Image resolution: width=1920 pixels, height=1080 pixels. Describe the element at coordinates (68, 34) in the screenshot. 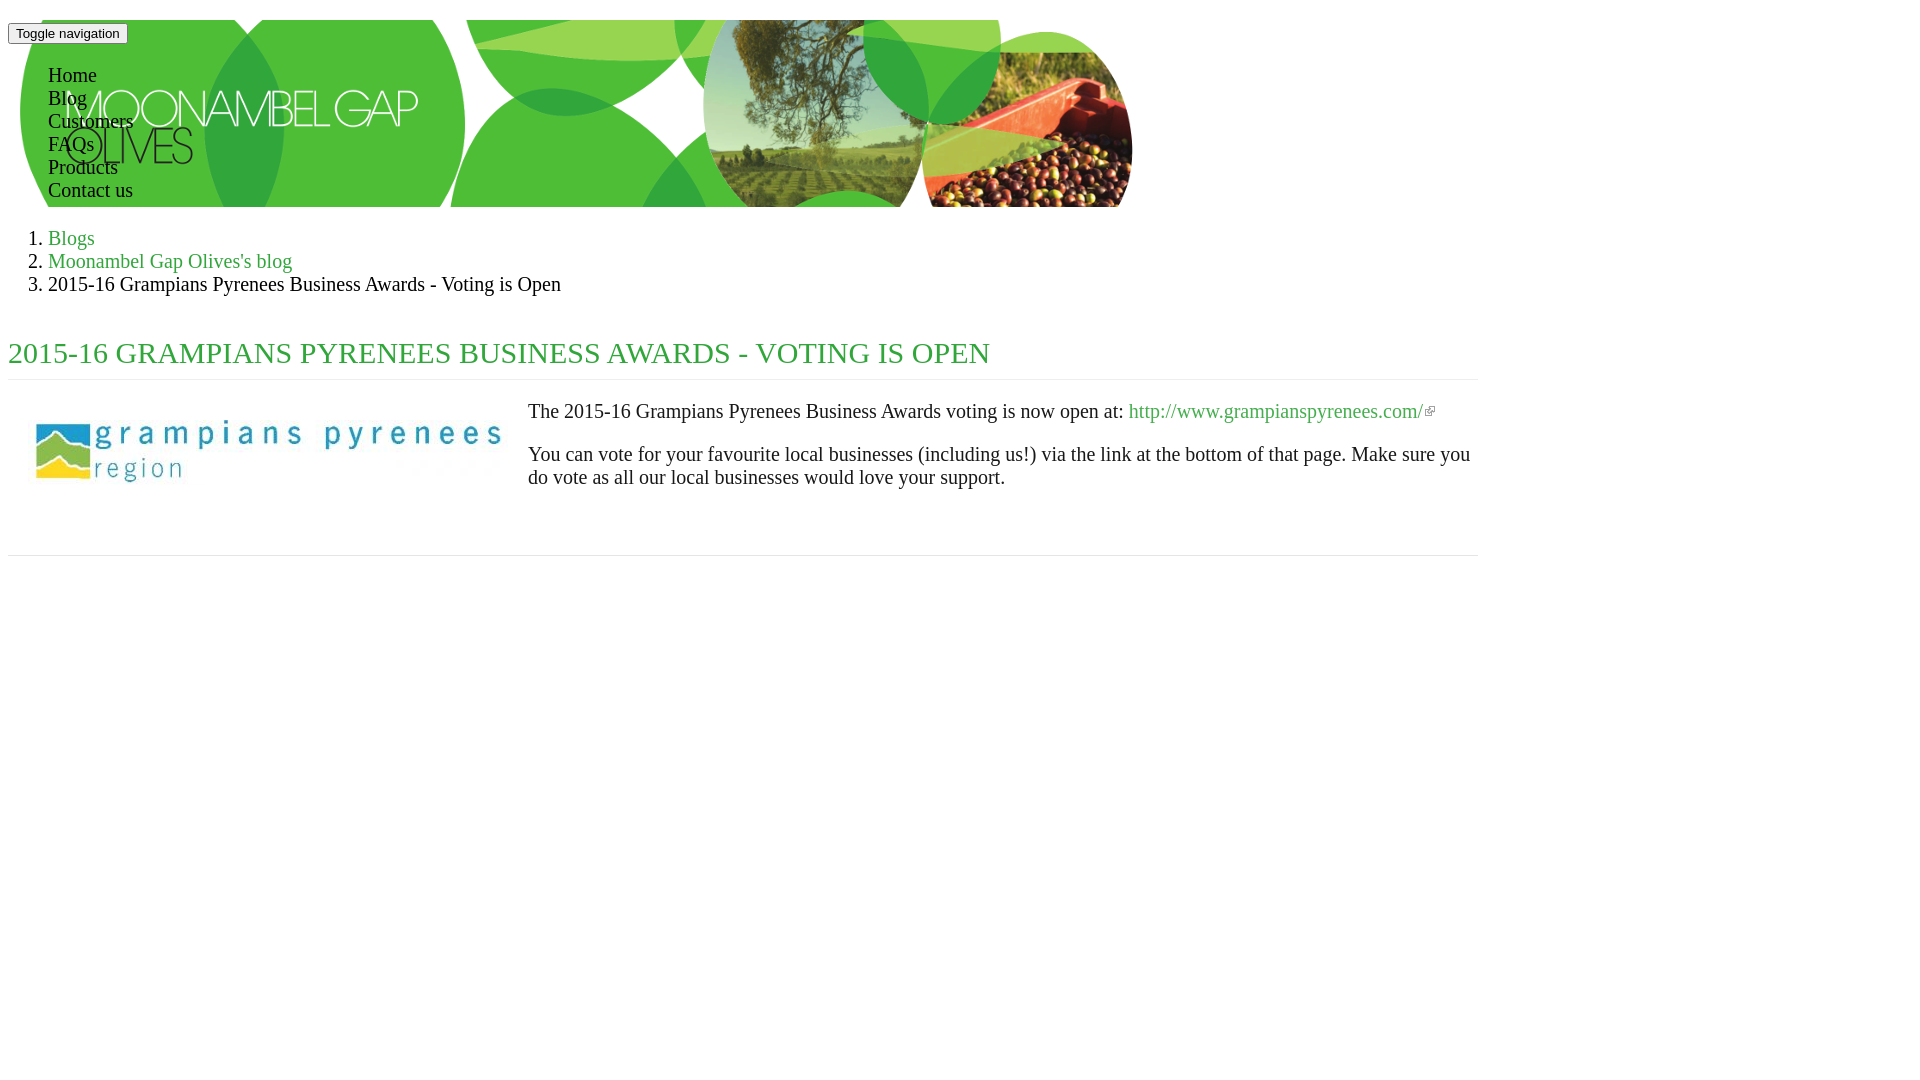

I see `Toggle navigation` at that location.